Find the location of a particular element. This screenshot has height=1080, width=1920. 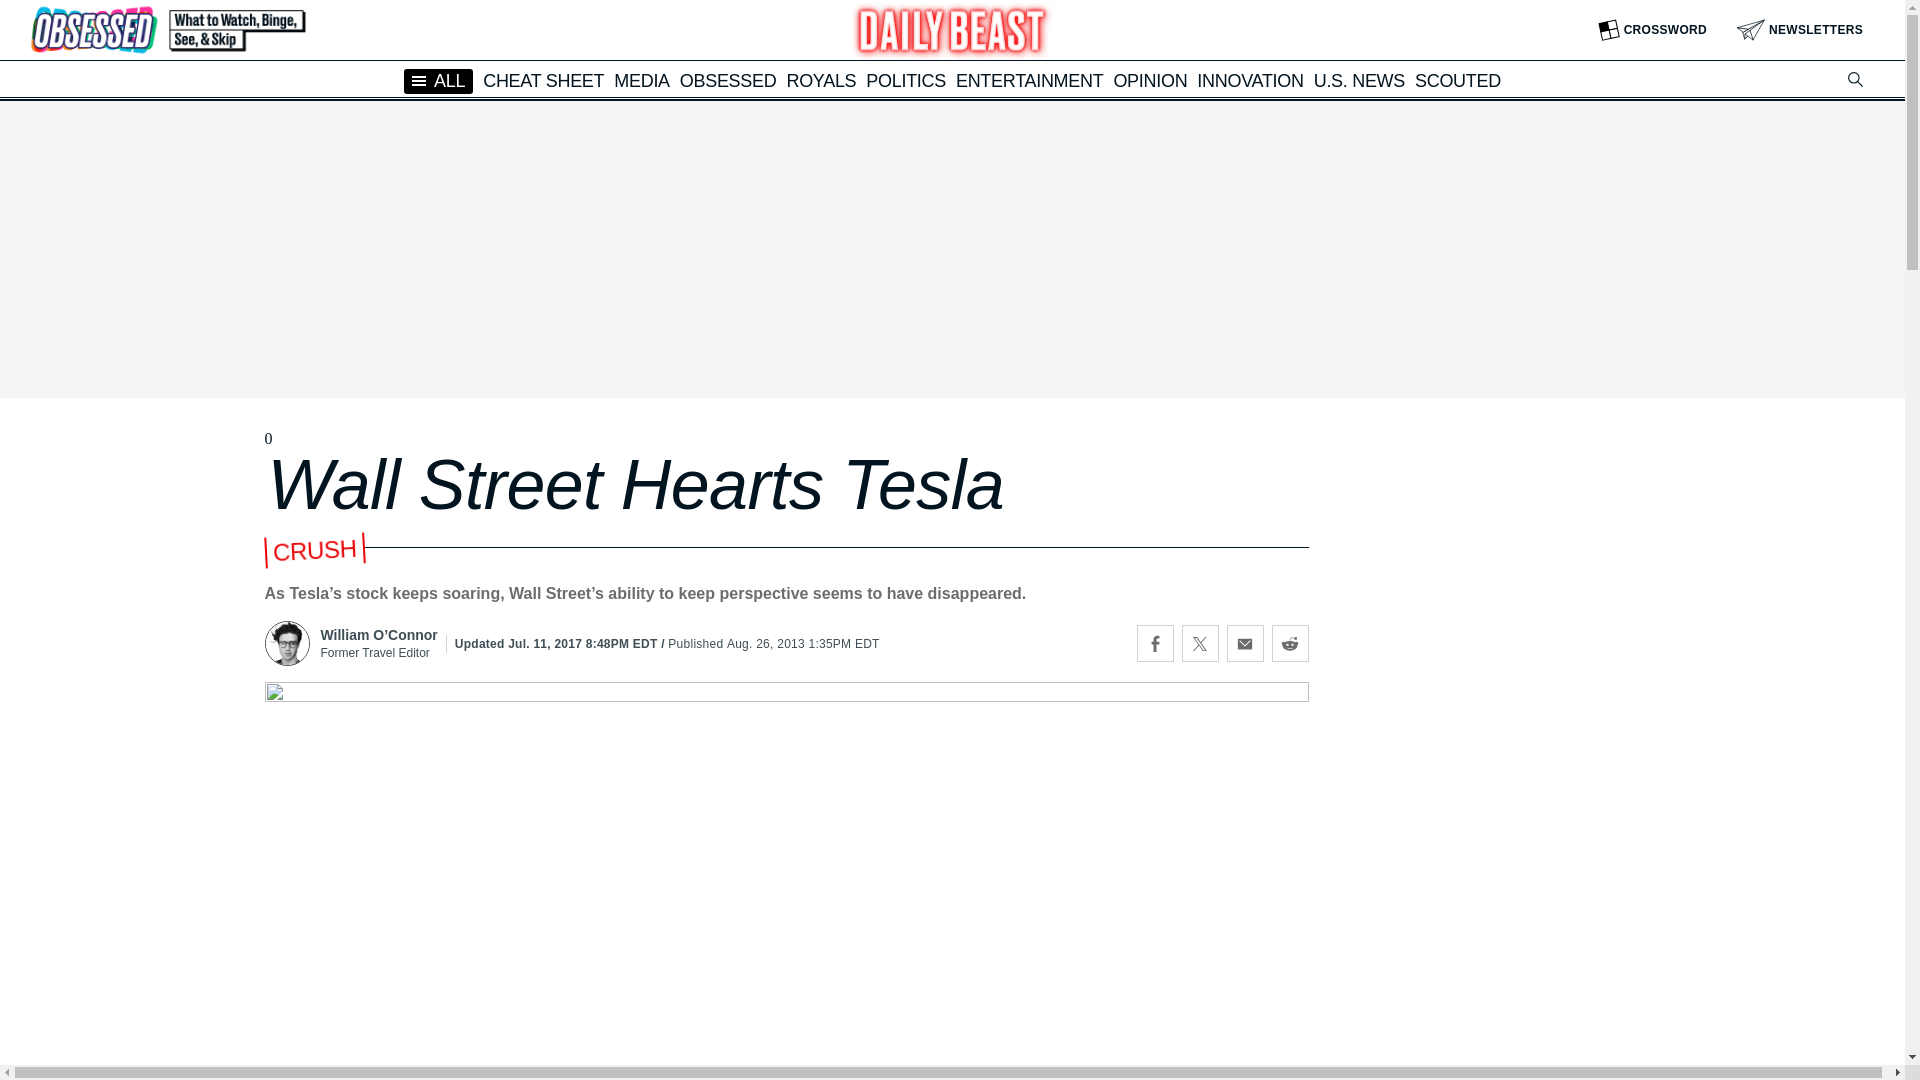

OBSESSED is located at coordinates (728, 80).